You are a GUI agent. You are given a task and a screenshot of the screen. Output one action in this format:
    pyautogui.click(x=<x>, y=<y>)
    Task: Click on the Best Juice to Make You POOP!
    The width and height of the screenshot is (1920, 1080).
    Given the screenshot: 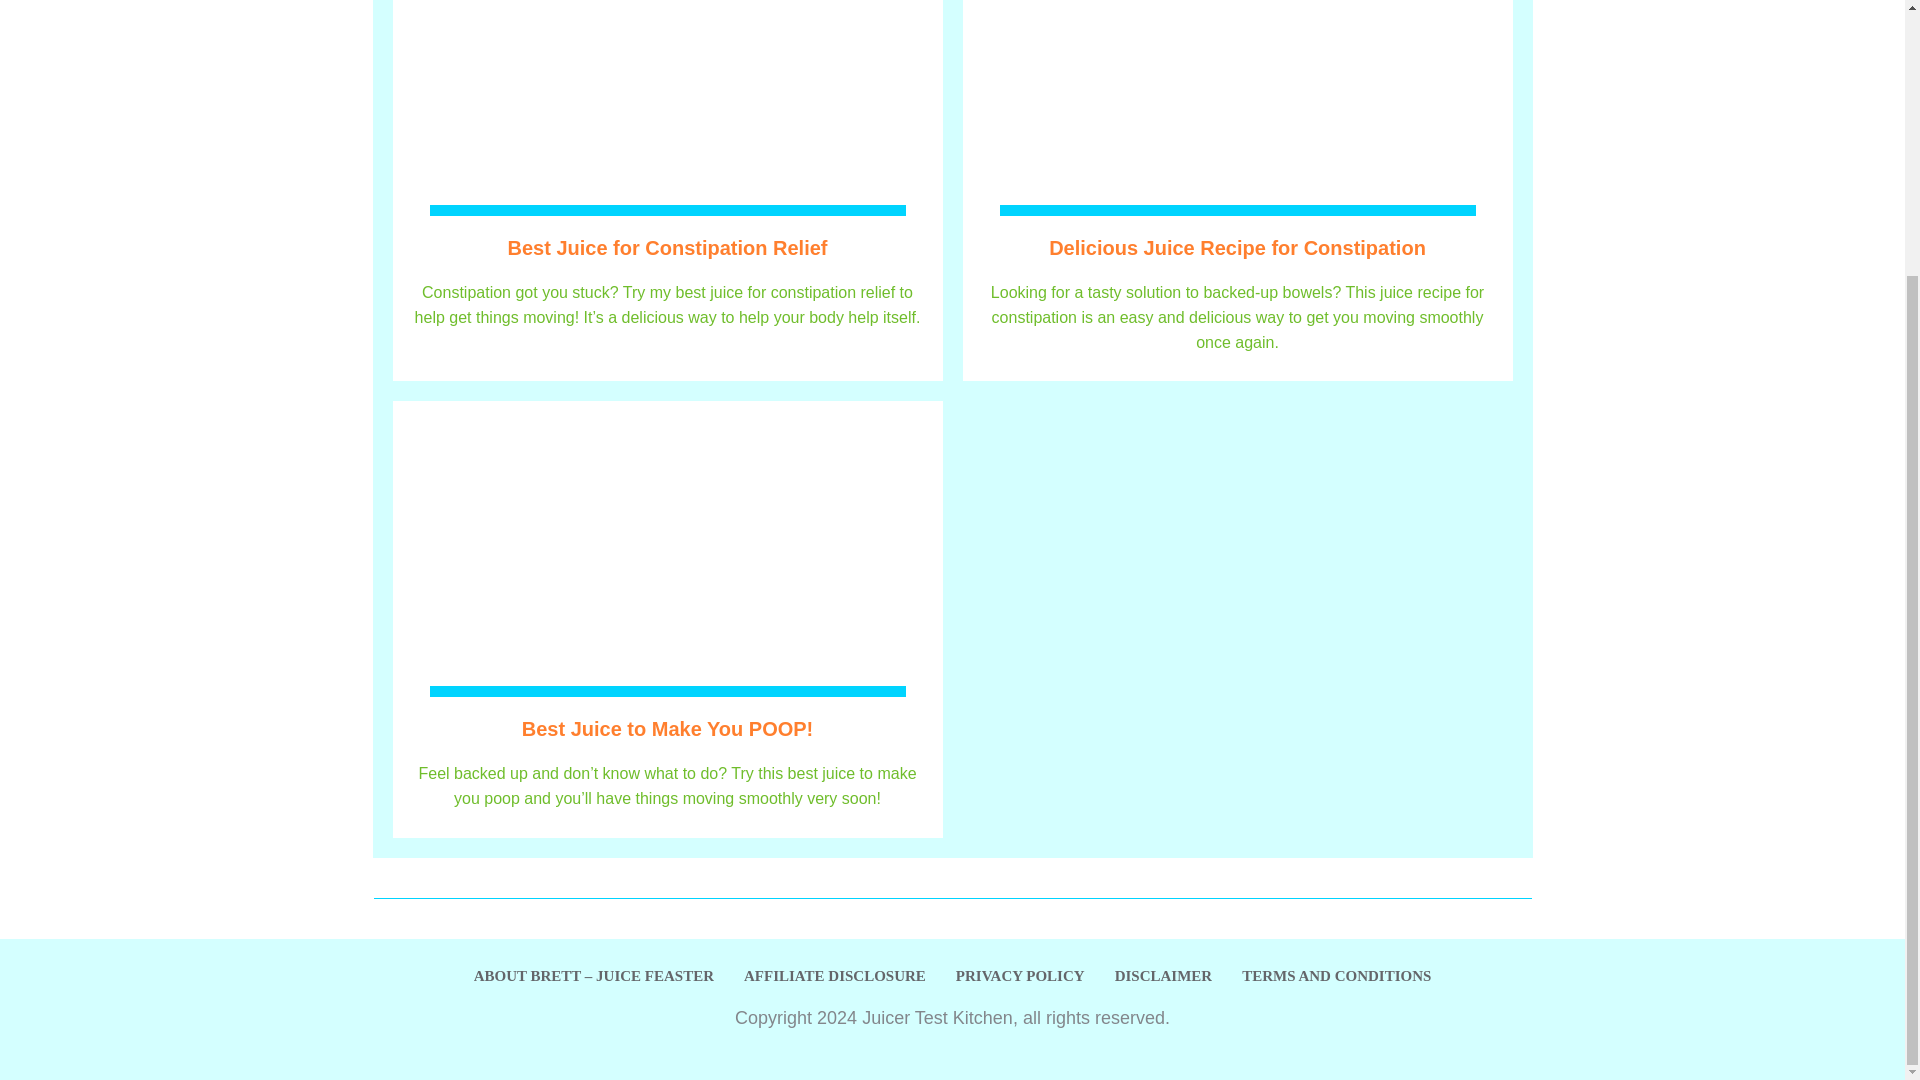 What is the action you would take?
    pyautogui.click(x=668, y=728)
    